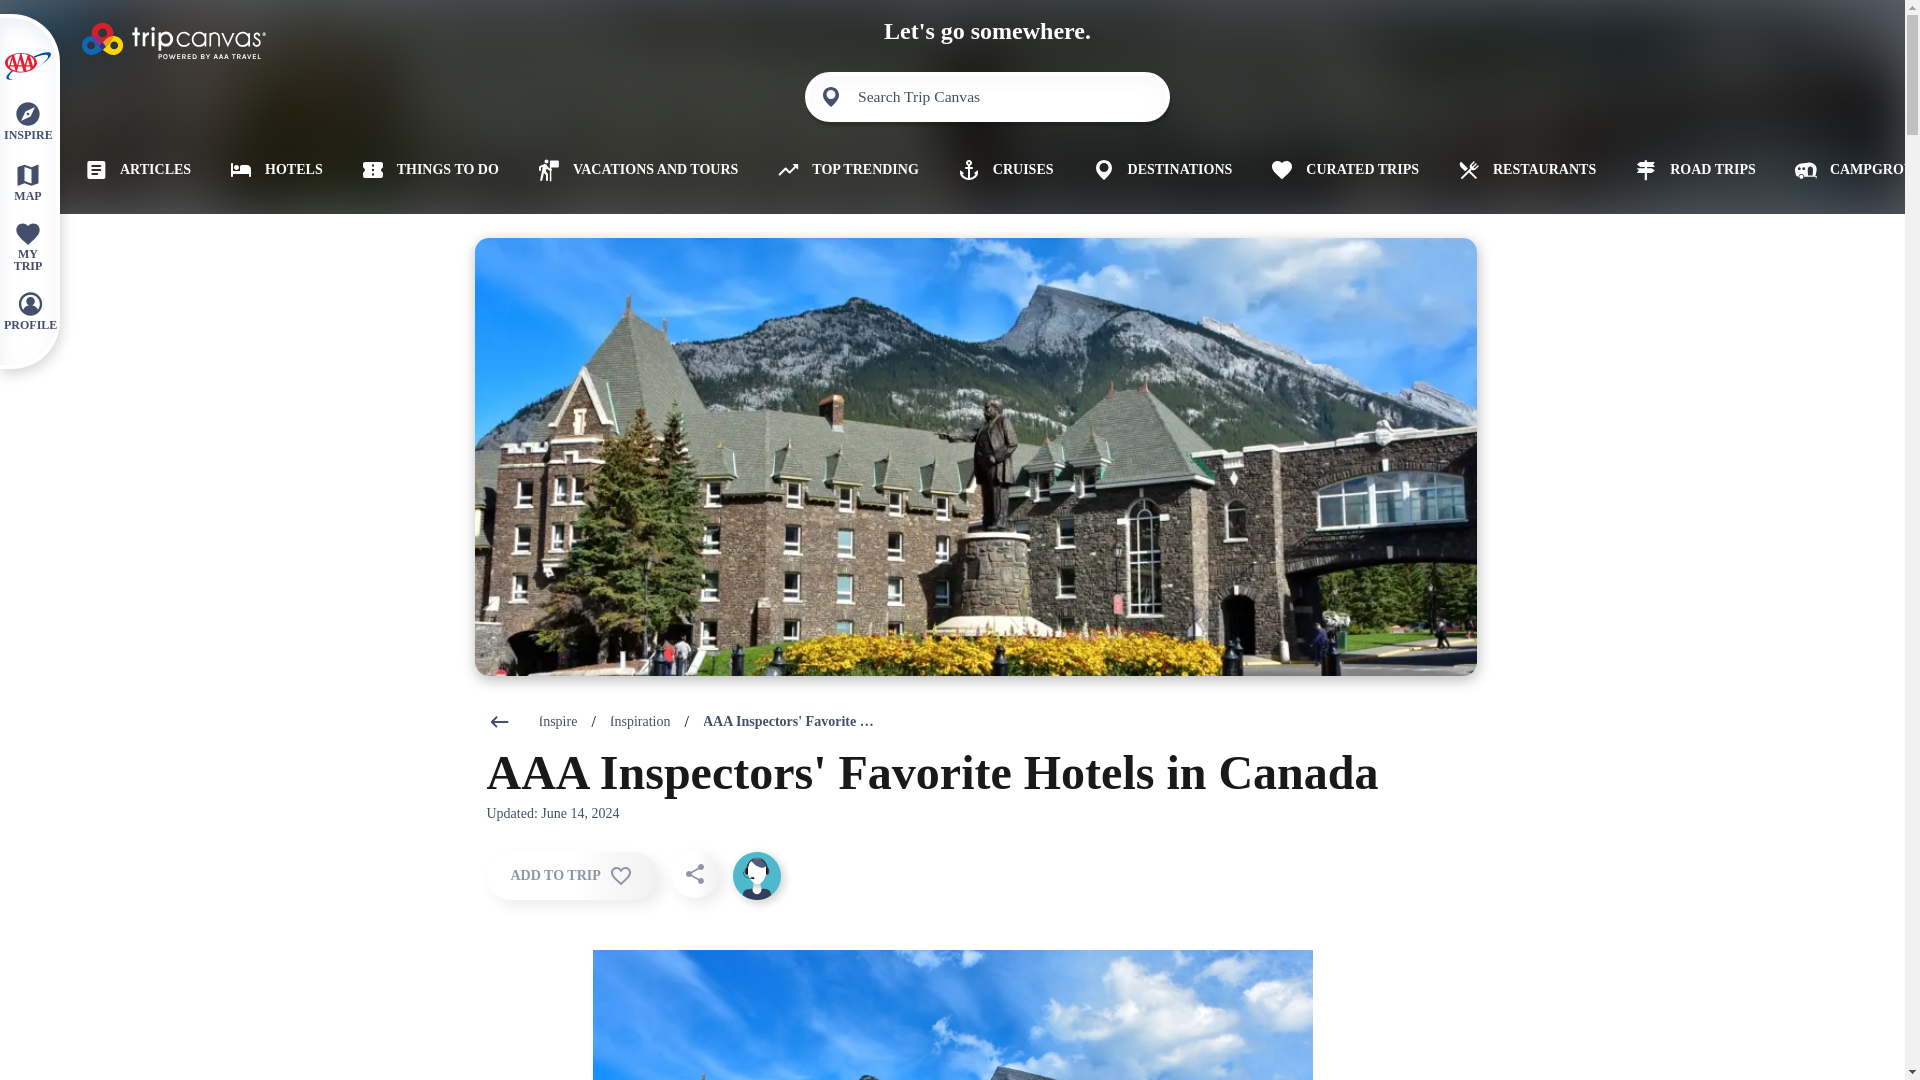 This screenshot has height=1080, width=1920. Describe the element at coordinates (27, 66) in the screenshot. I see `OPEN CLUB MENU` at that location.